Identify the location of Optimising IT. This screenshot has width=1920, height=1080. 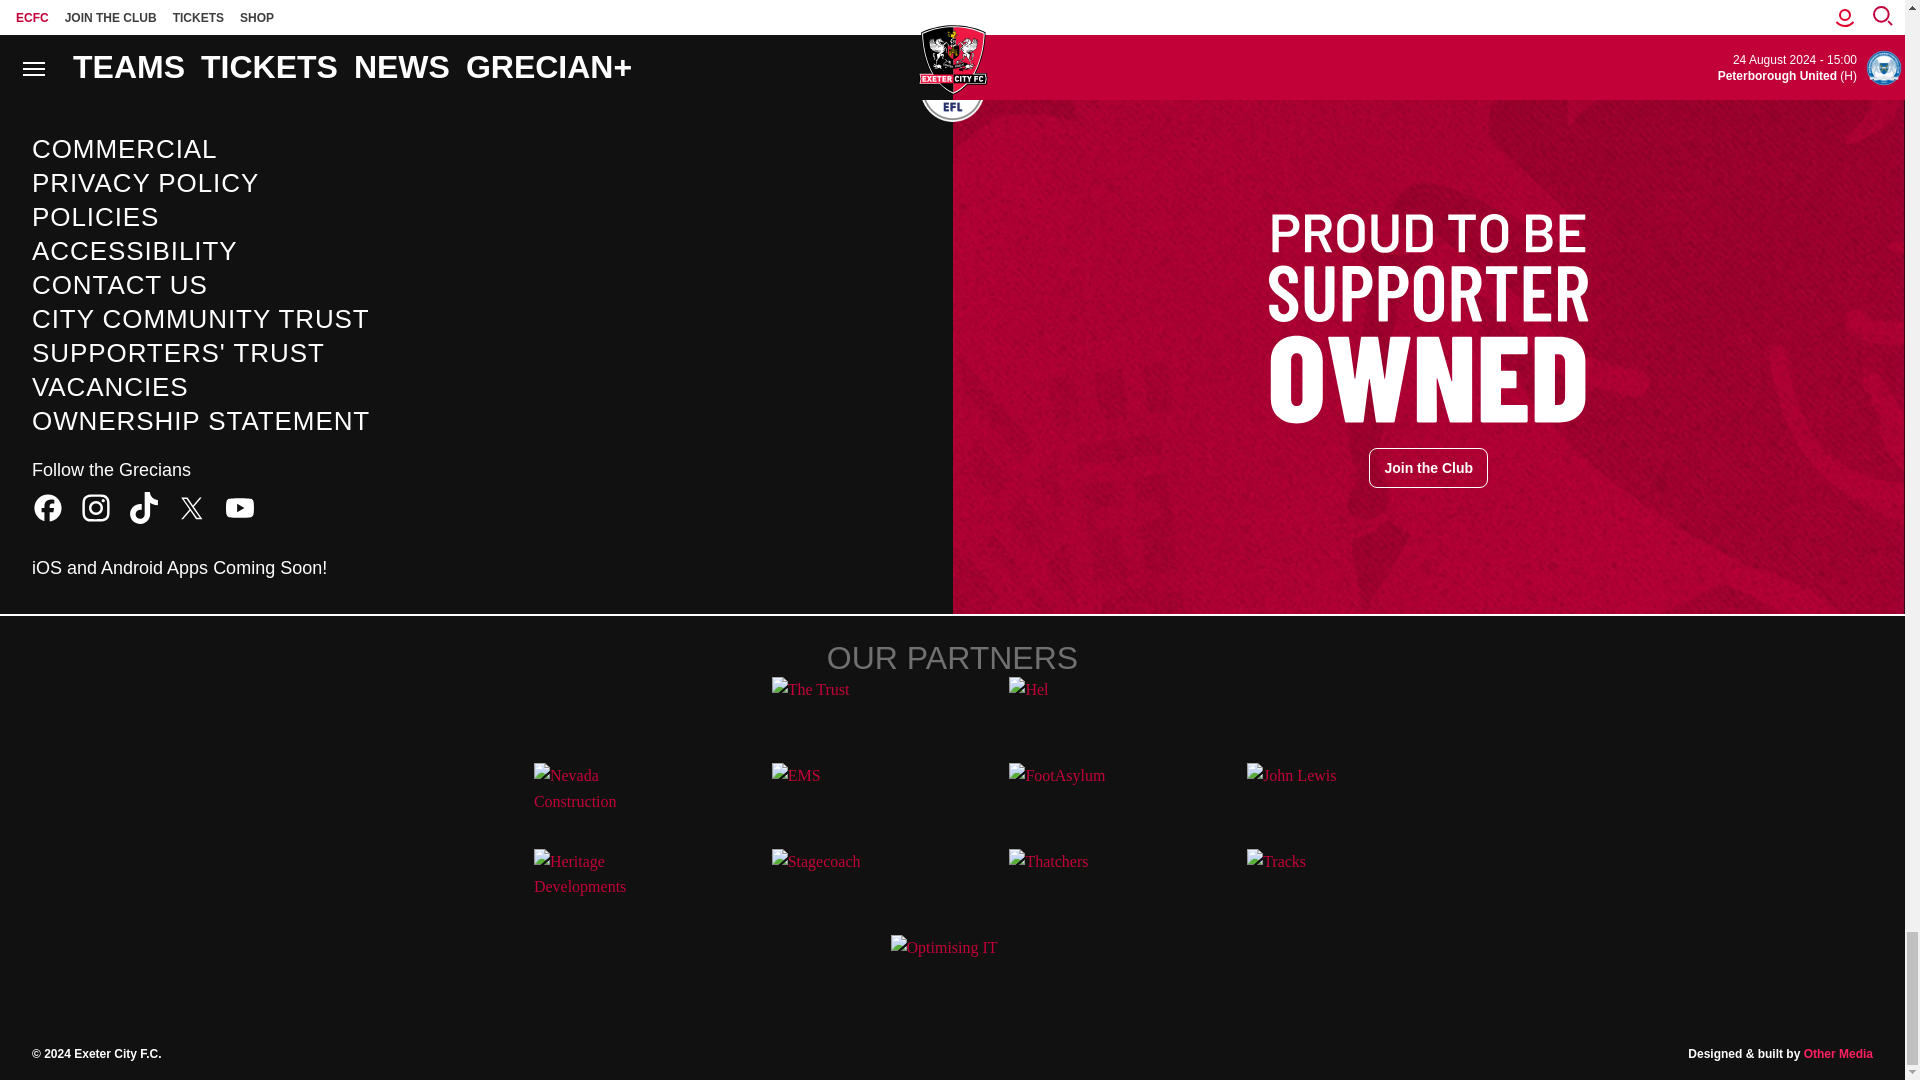
(952, 970).